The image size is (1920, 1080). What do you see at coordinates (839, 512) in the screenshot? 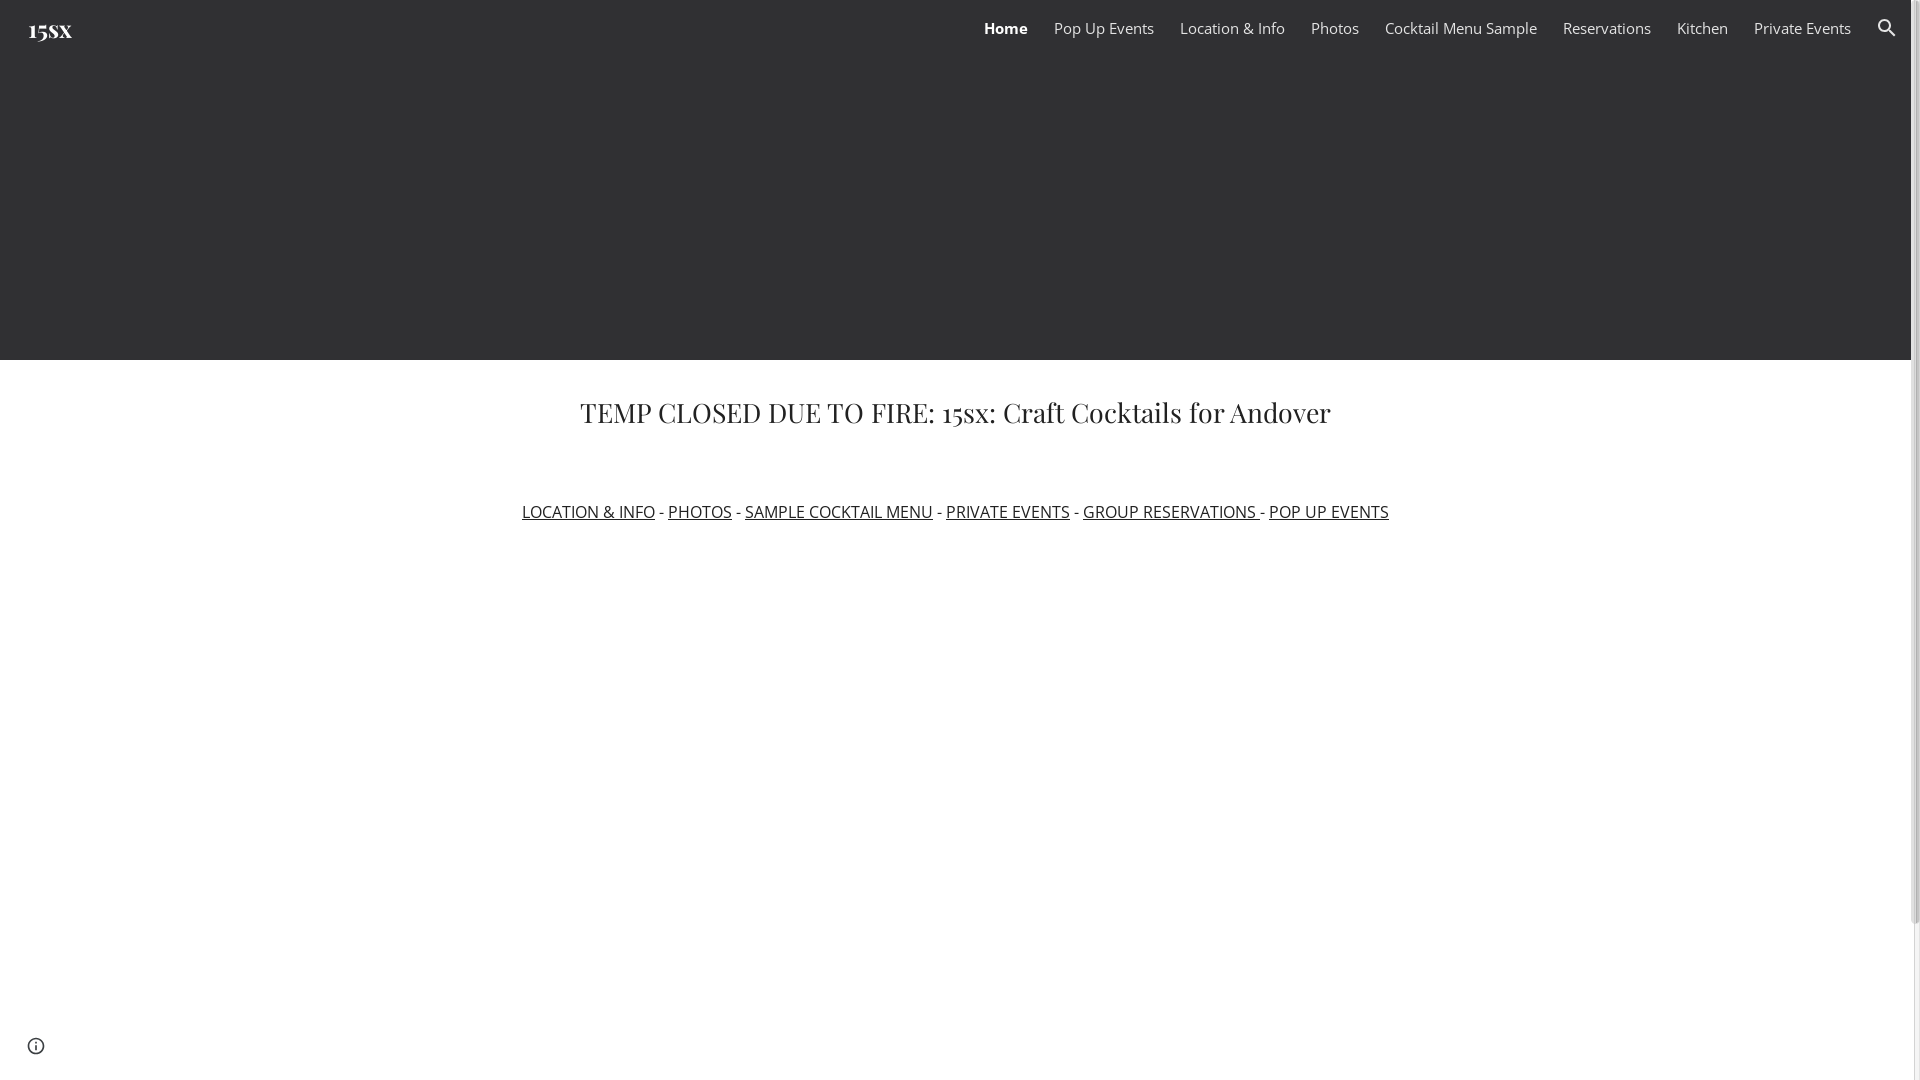
I see `SAMPLE COCKTAIL MENU` at bounding box center [839, 512].